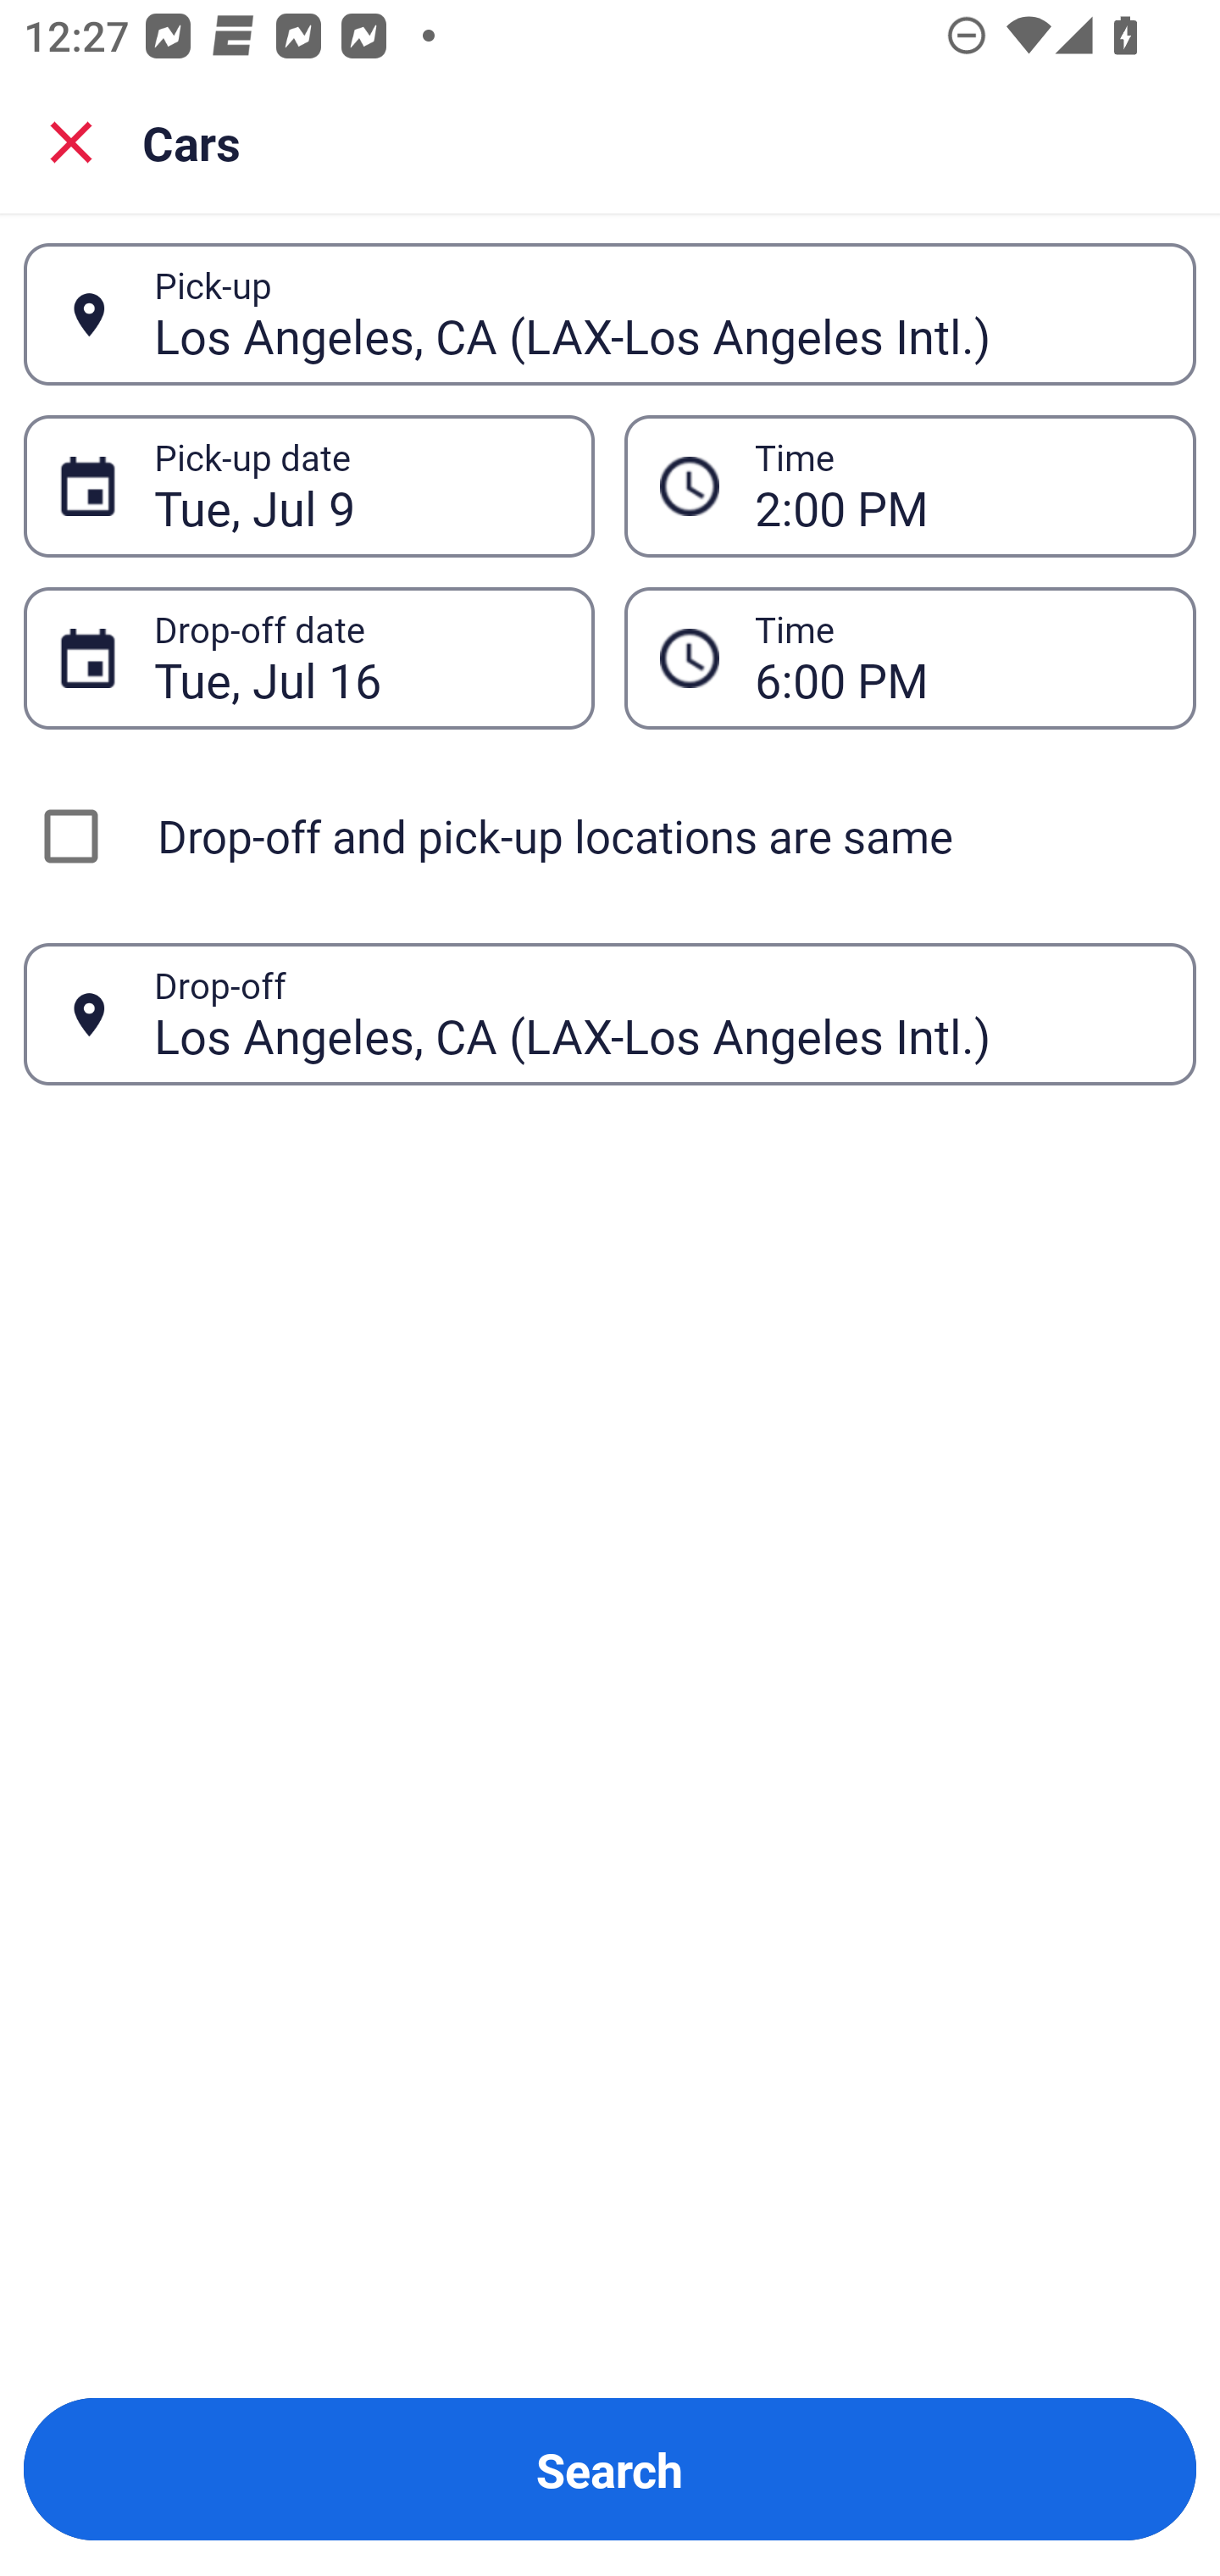 This screenshot has width=1220, height=2576. Describe the element at coordinates (610, 836) in the screenshot. I see `Drop-off and pick-up locations are same` at that location.